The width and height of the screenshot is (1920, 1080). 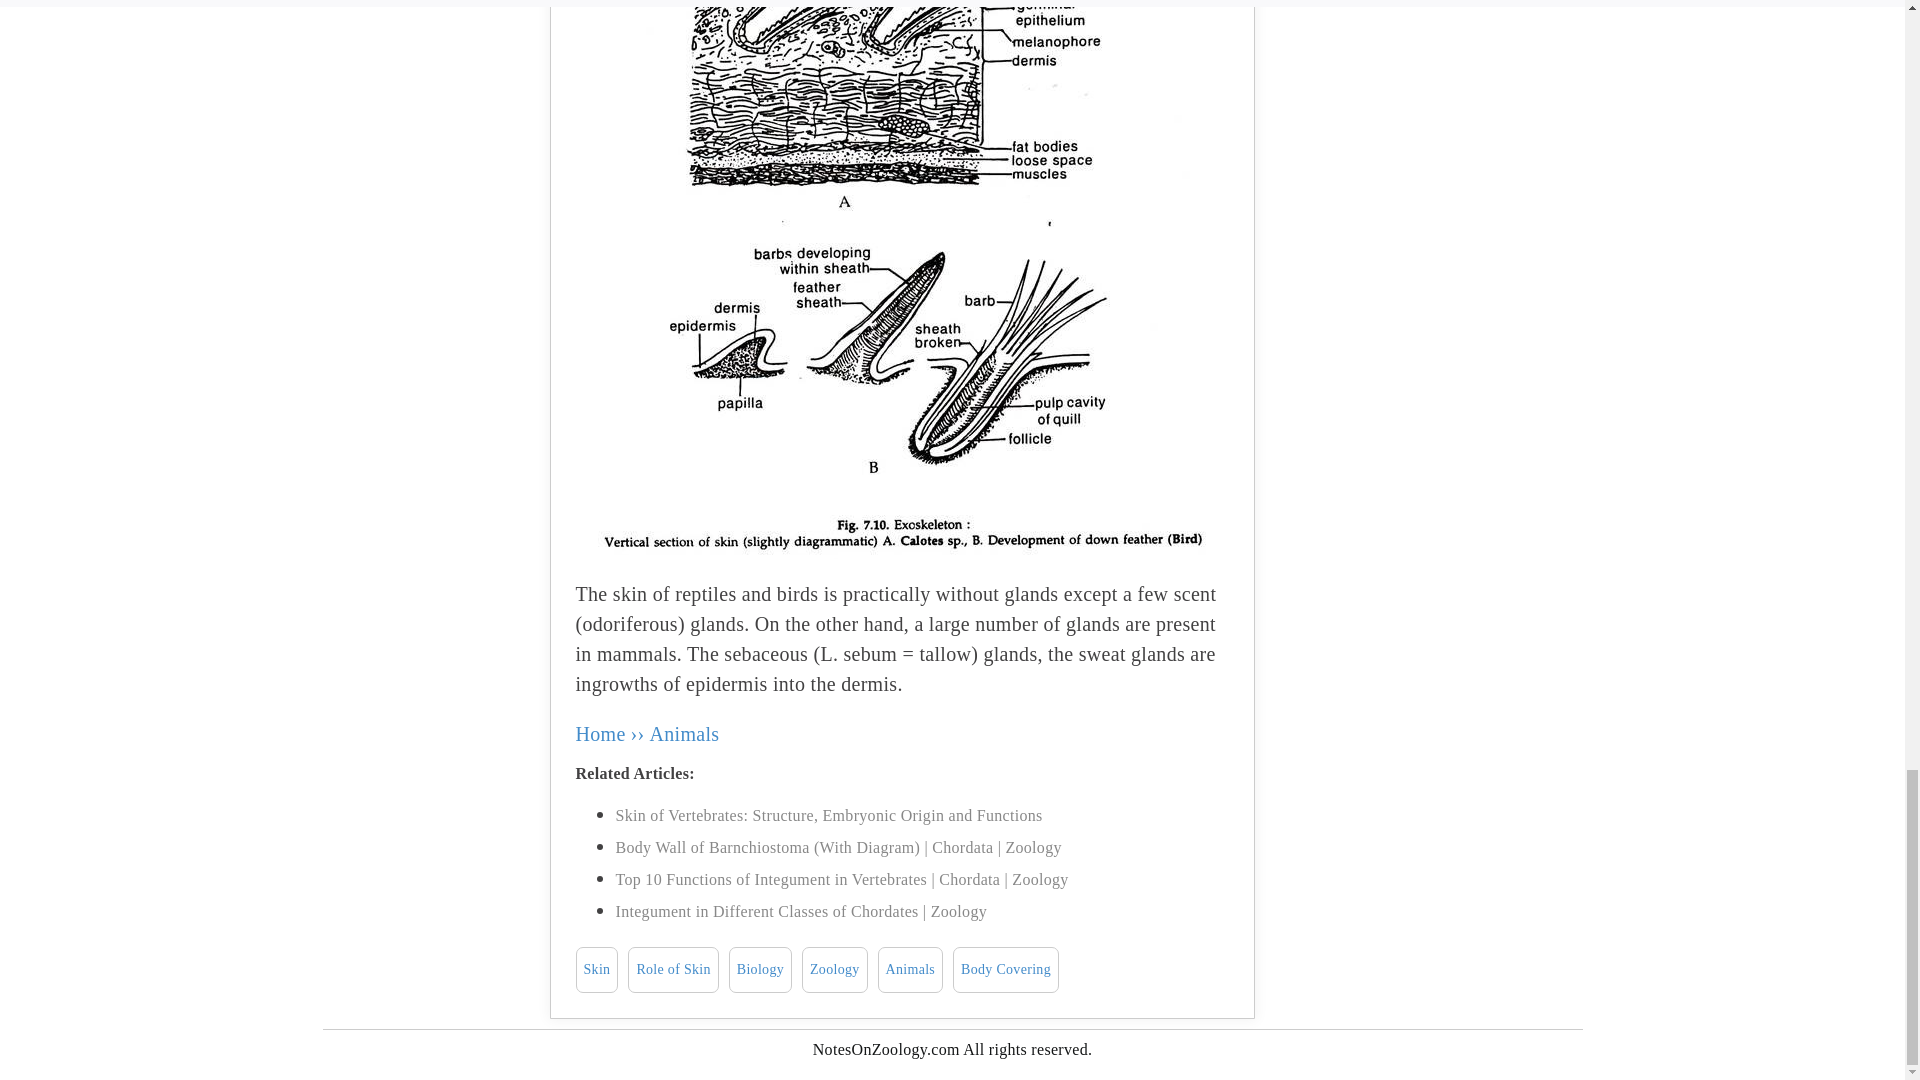 I want to click on Home, so click(x=600, y=734).